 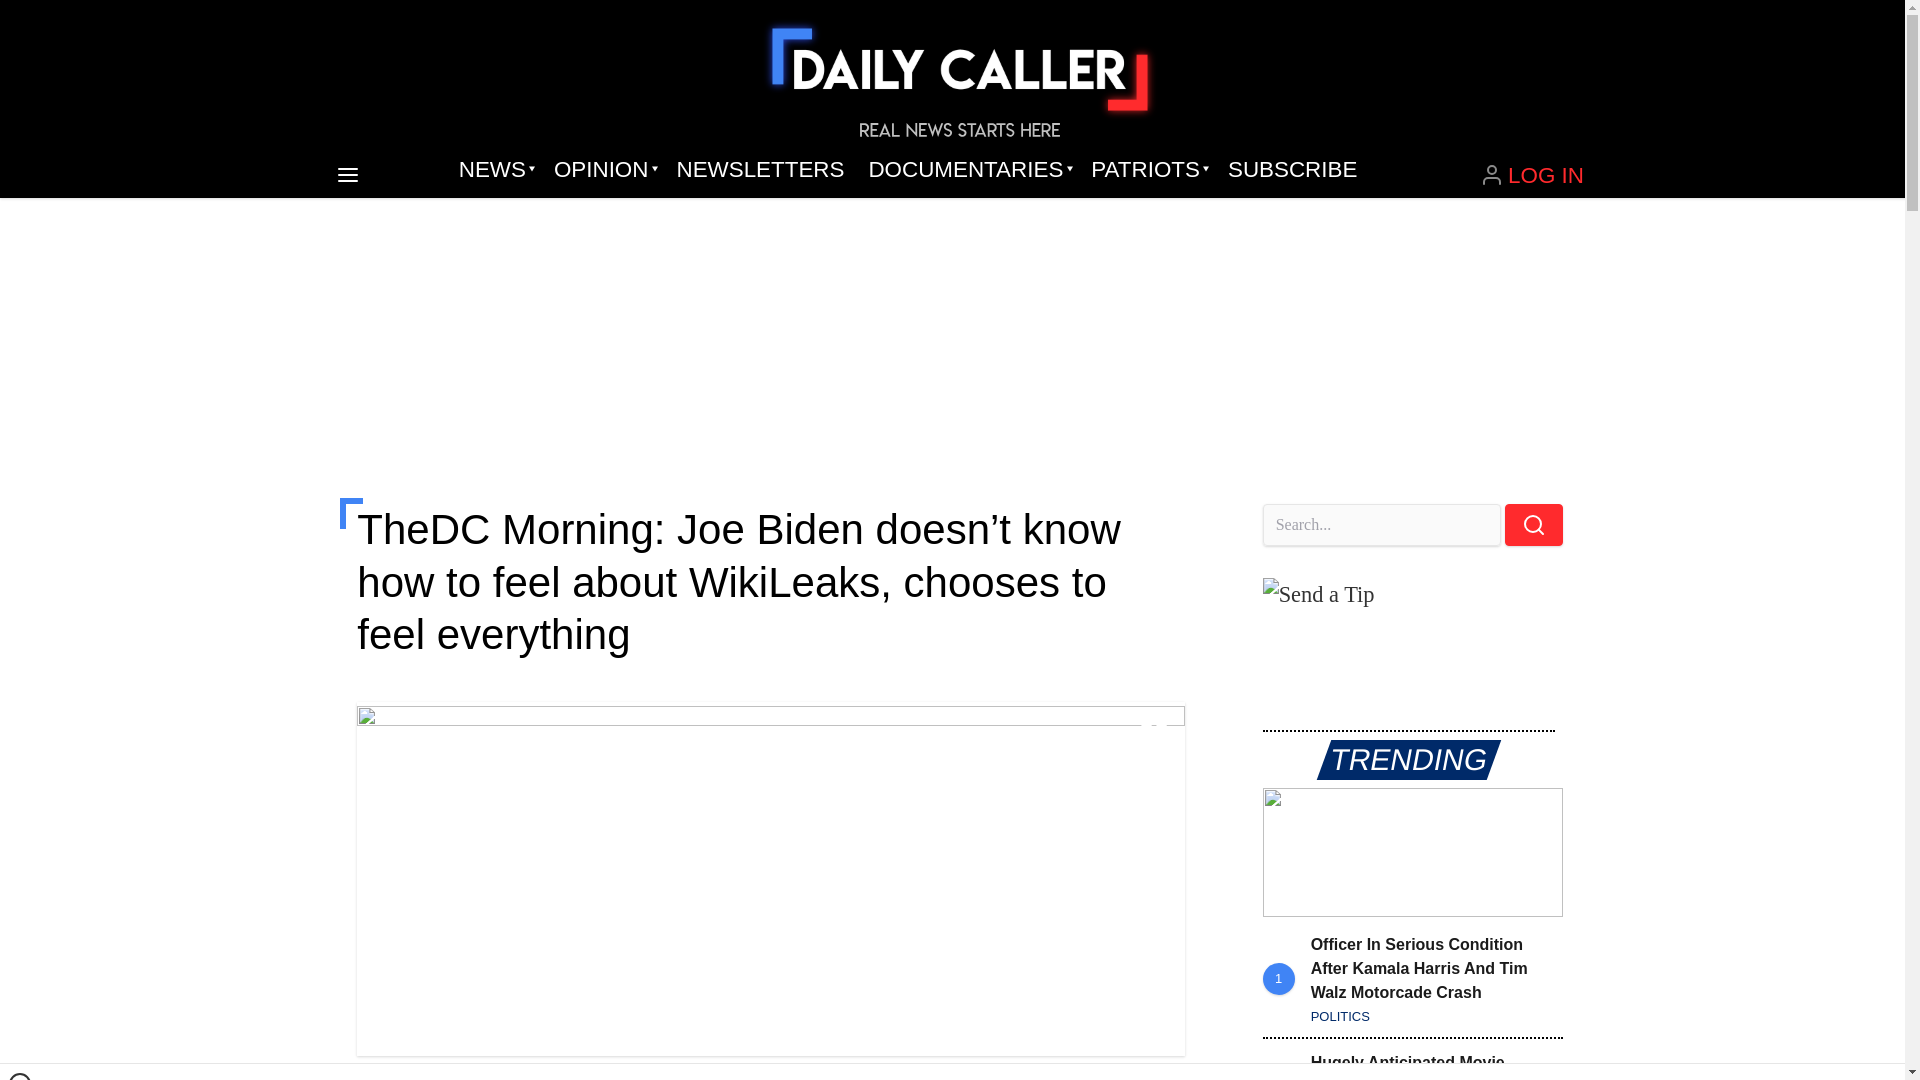 I want to click on OPINION, so click(x=602, y=170).